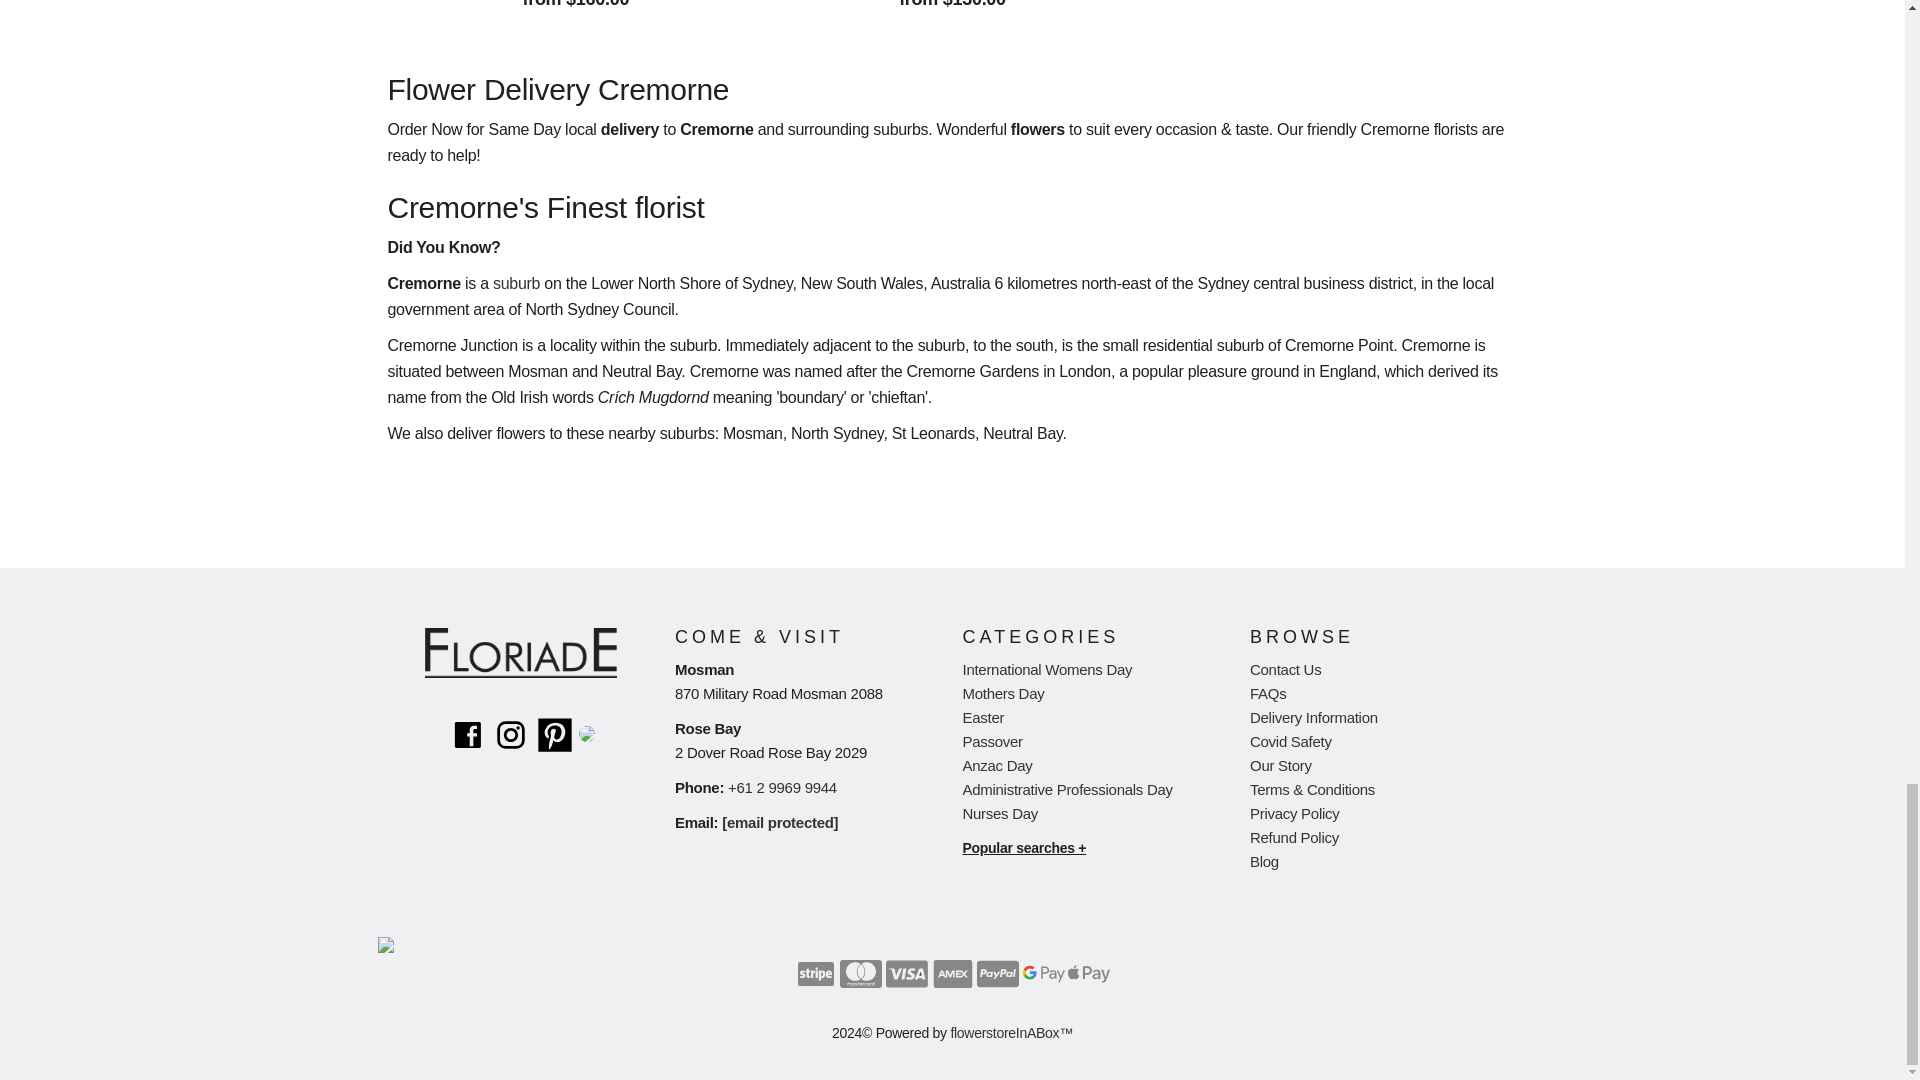 This screenshot has width=1920, height=1080. I want to click on facebook, so click(467, 734).